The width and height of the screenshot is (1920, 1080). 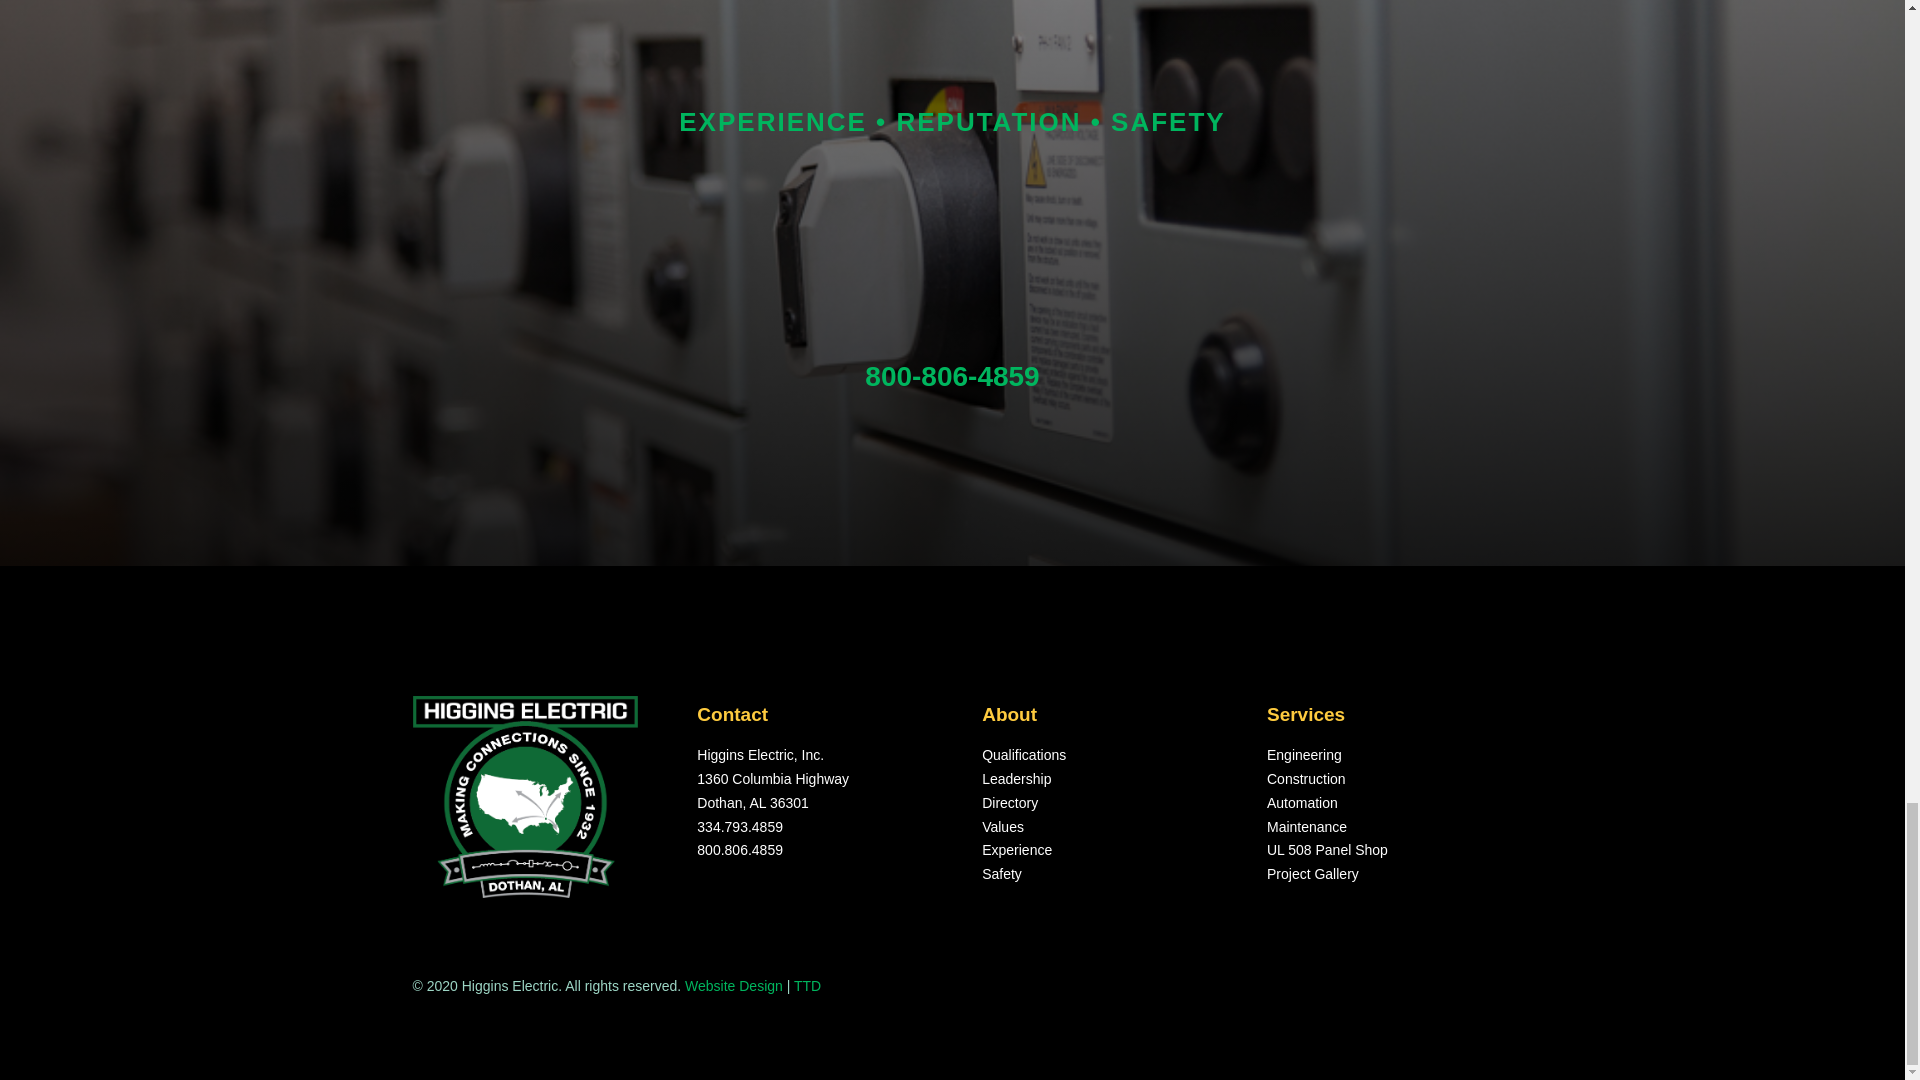 I want to click on Qualifications, so click(x=1023, y=754).